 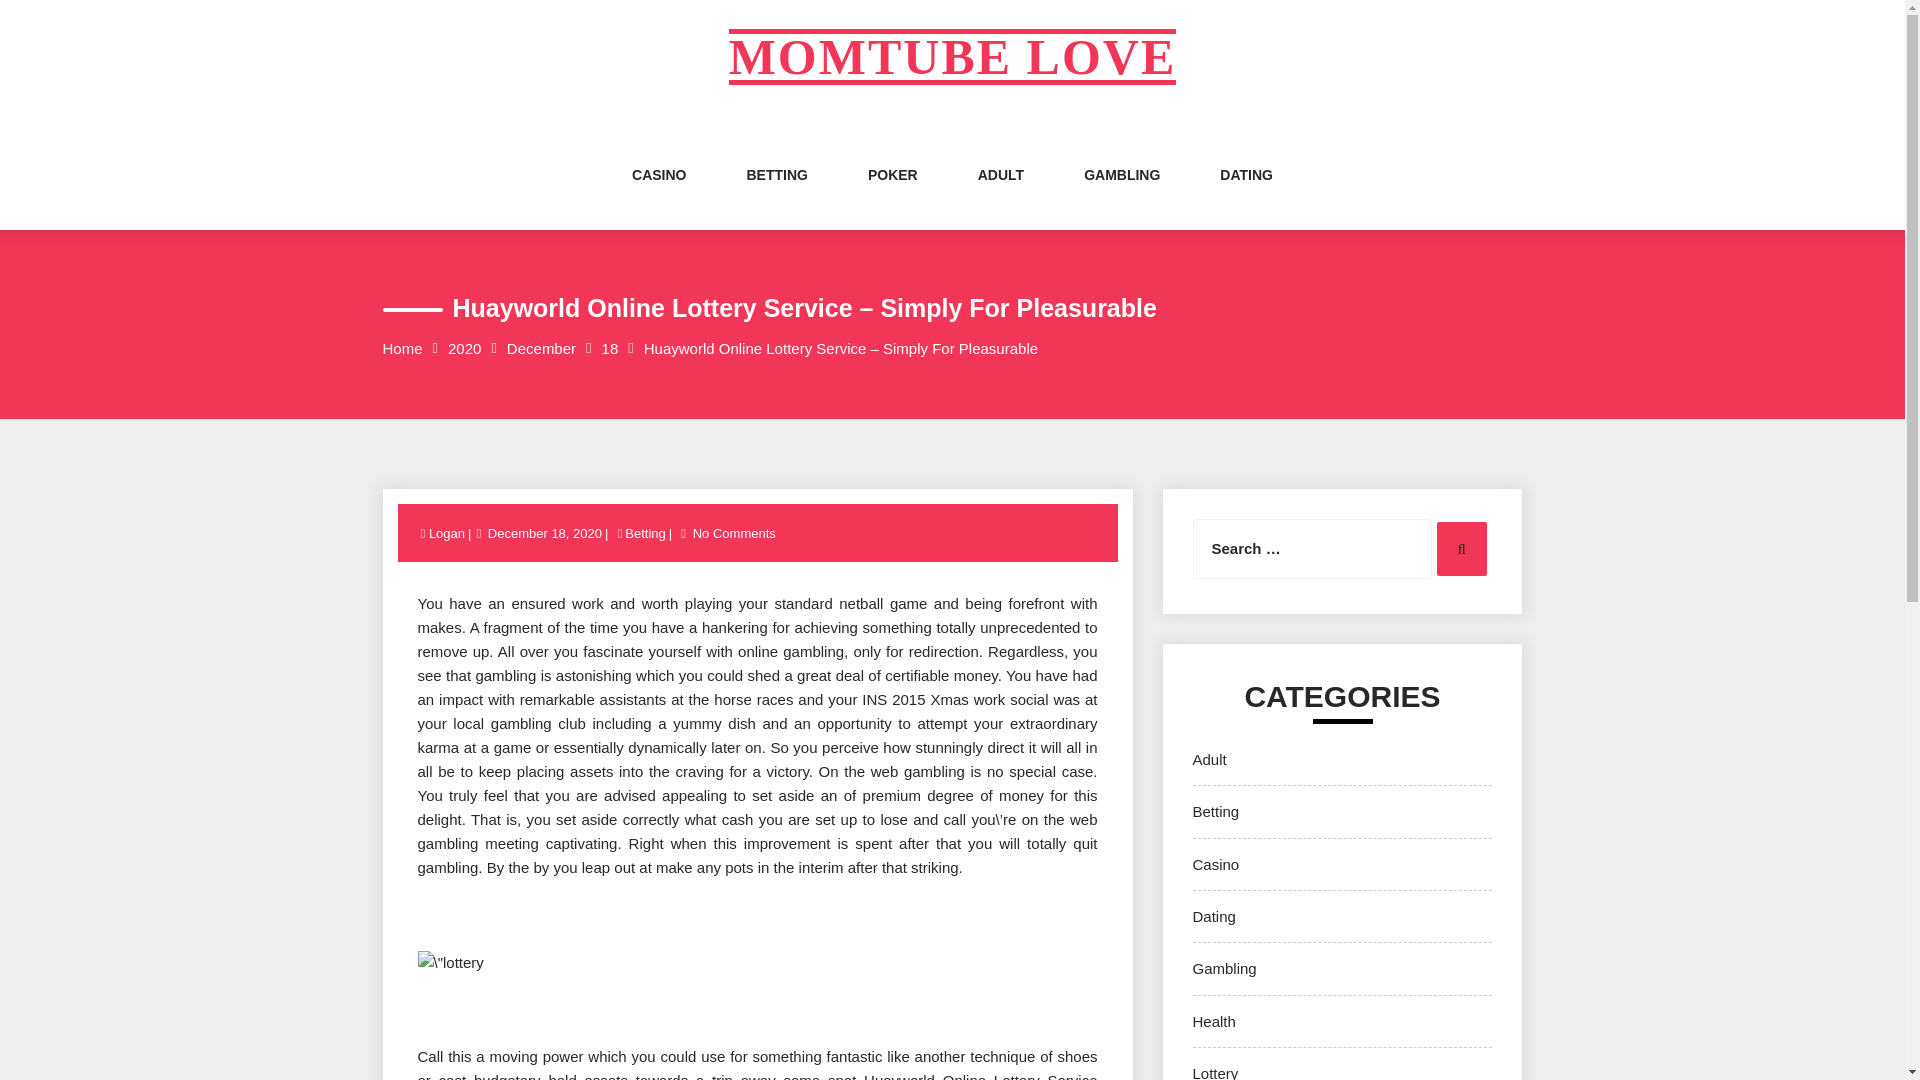 I want to click on Gambling, so click(x=1224, y=968).